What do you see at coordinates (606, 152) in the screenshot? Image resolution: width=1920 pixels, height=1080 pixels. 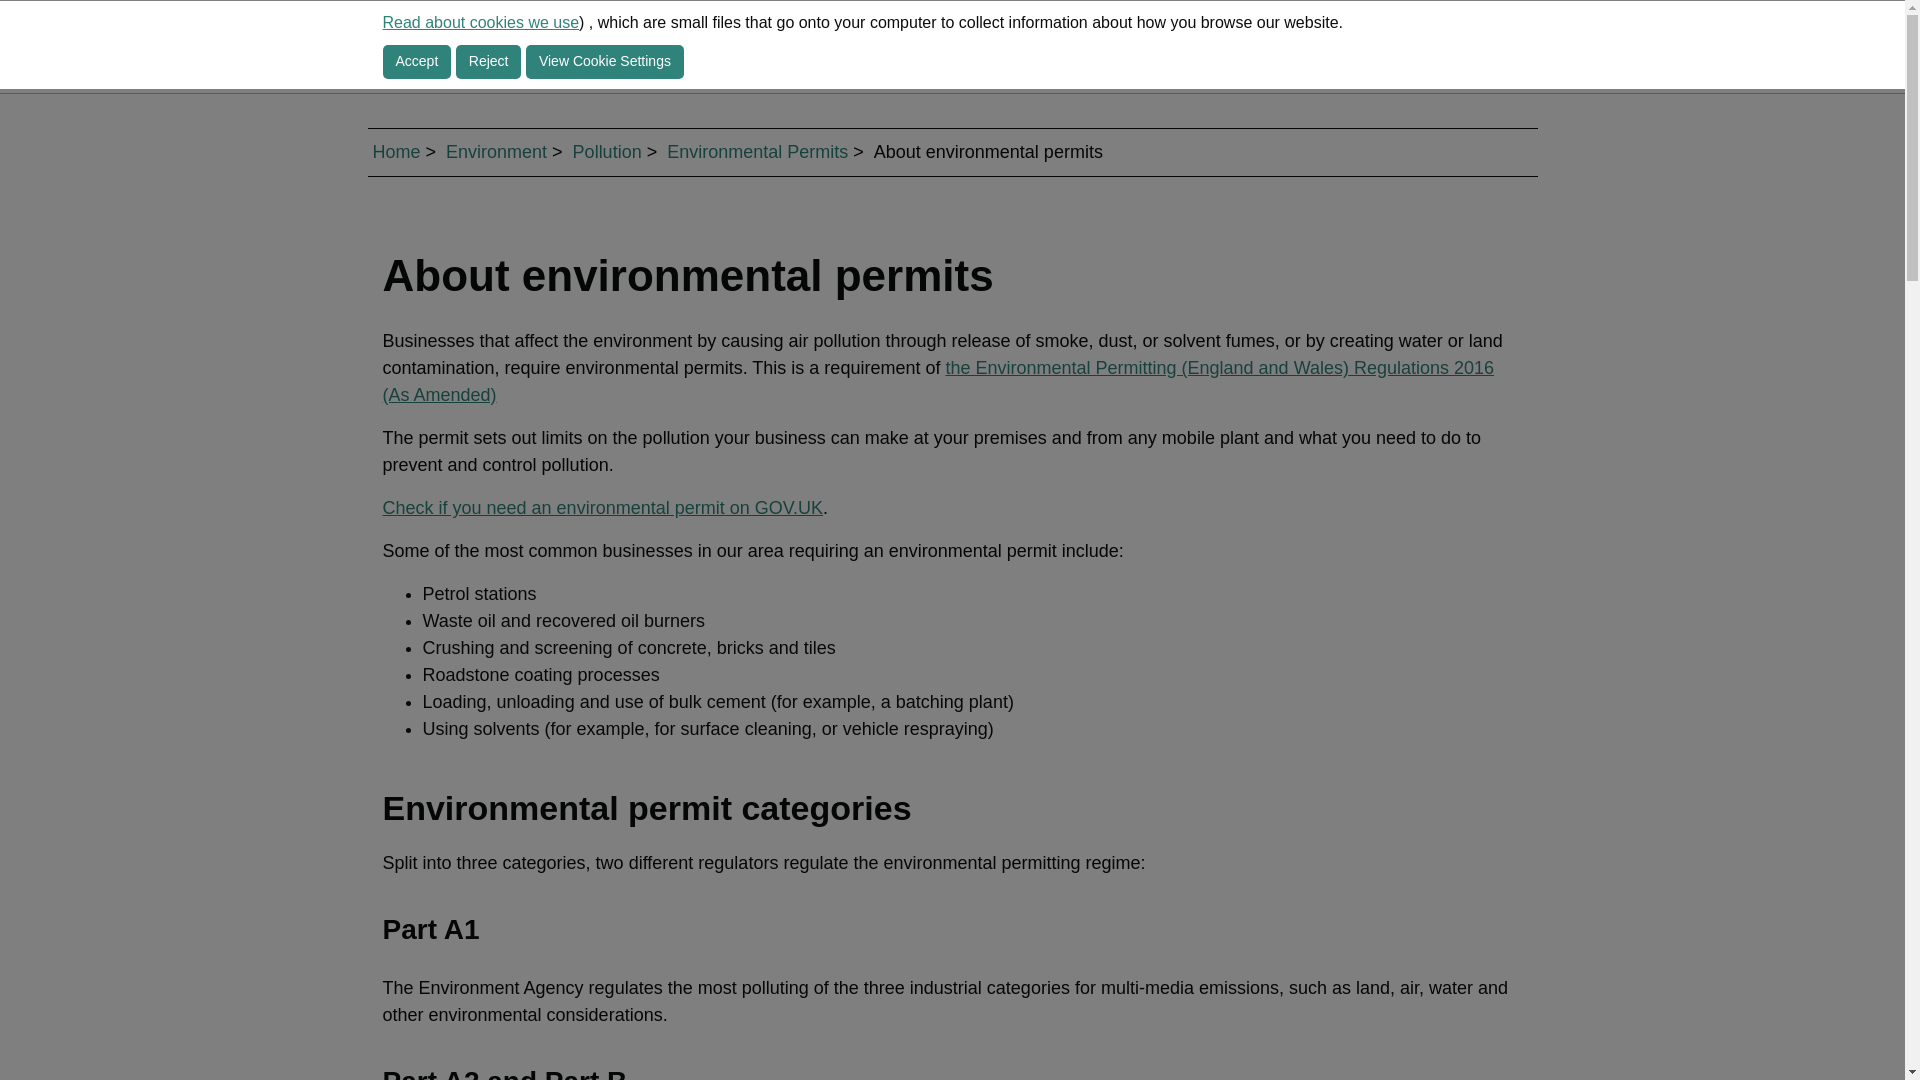 I see `Pollution` at bounding box center [606, 152].